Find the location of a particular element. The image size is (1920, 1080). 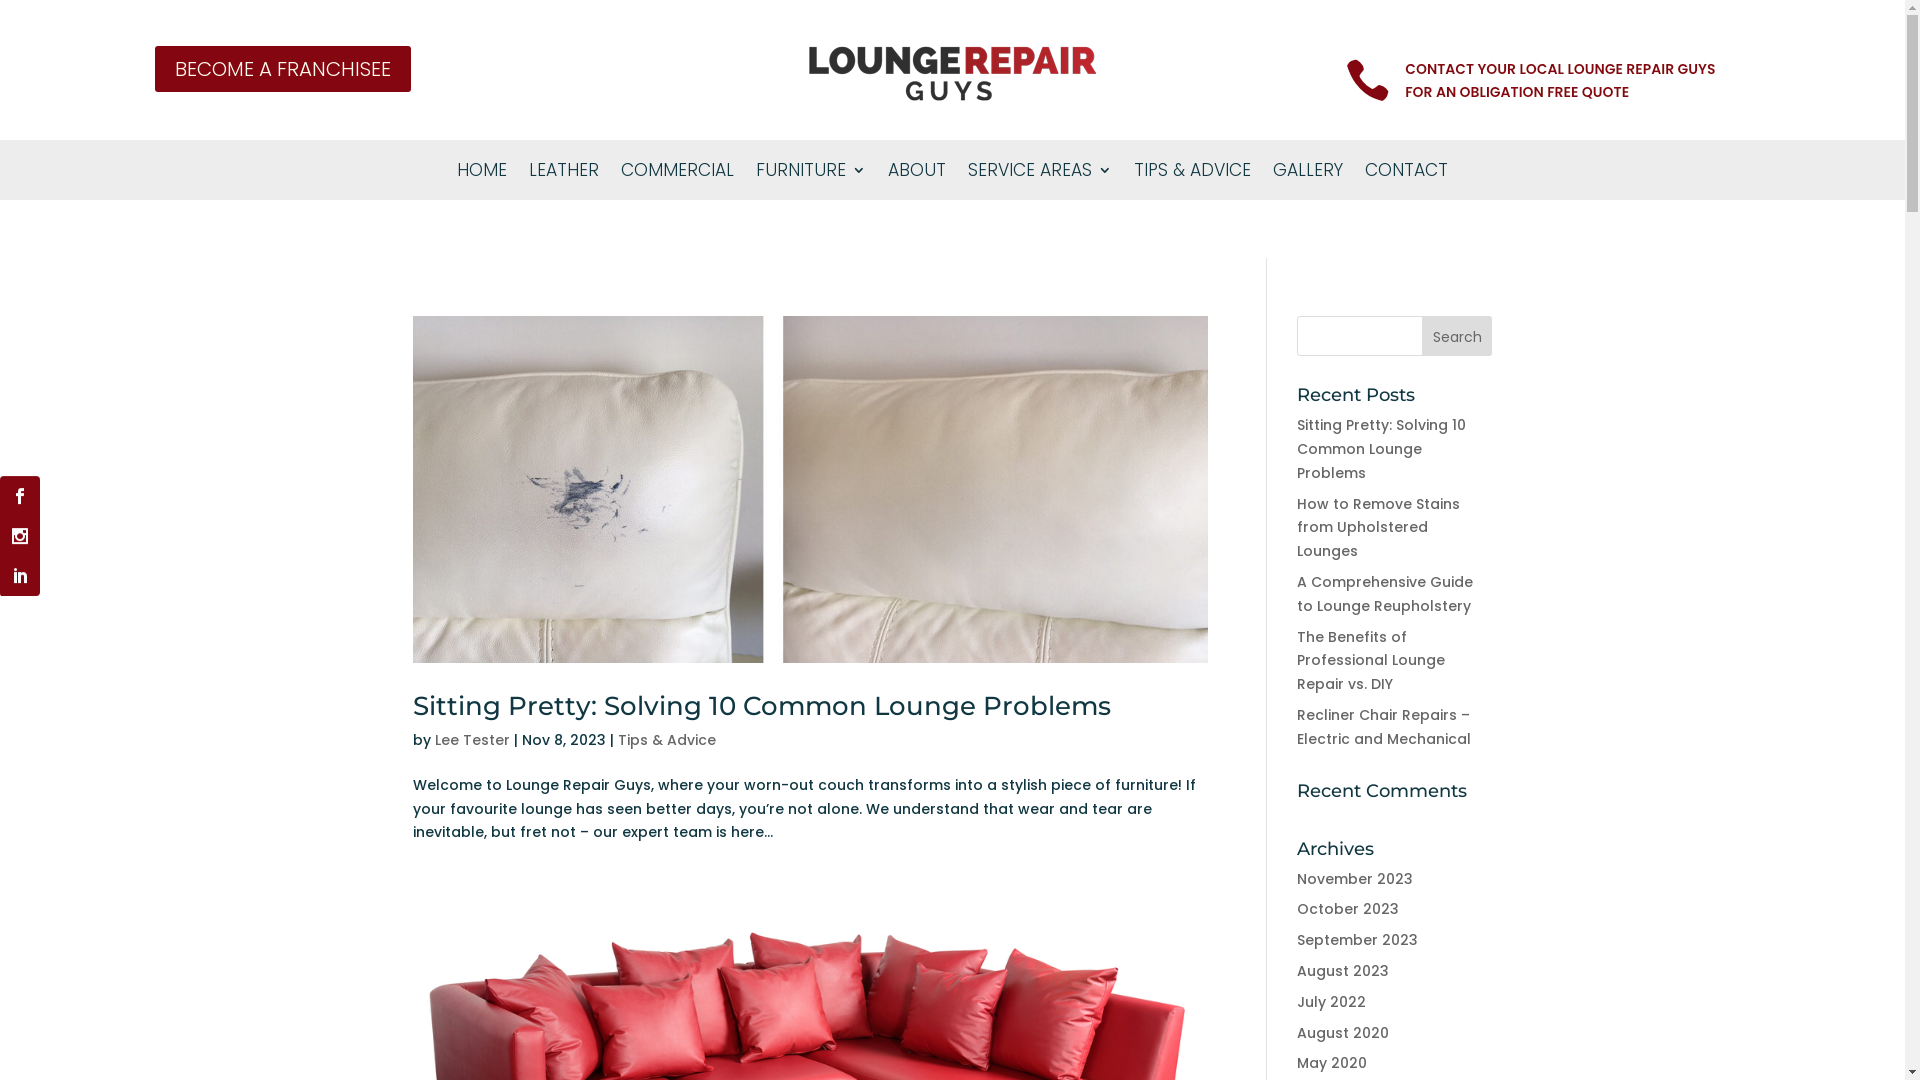

CONTACT is located at coordinates (1406, 174).